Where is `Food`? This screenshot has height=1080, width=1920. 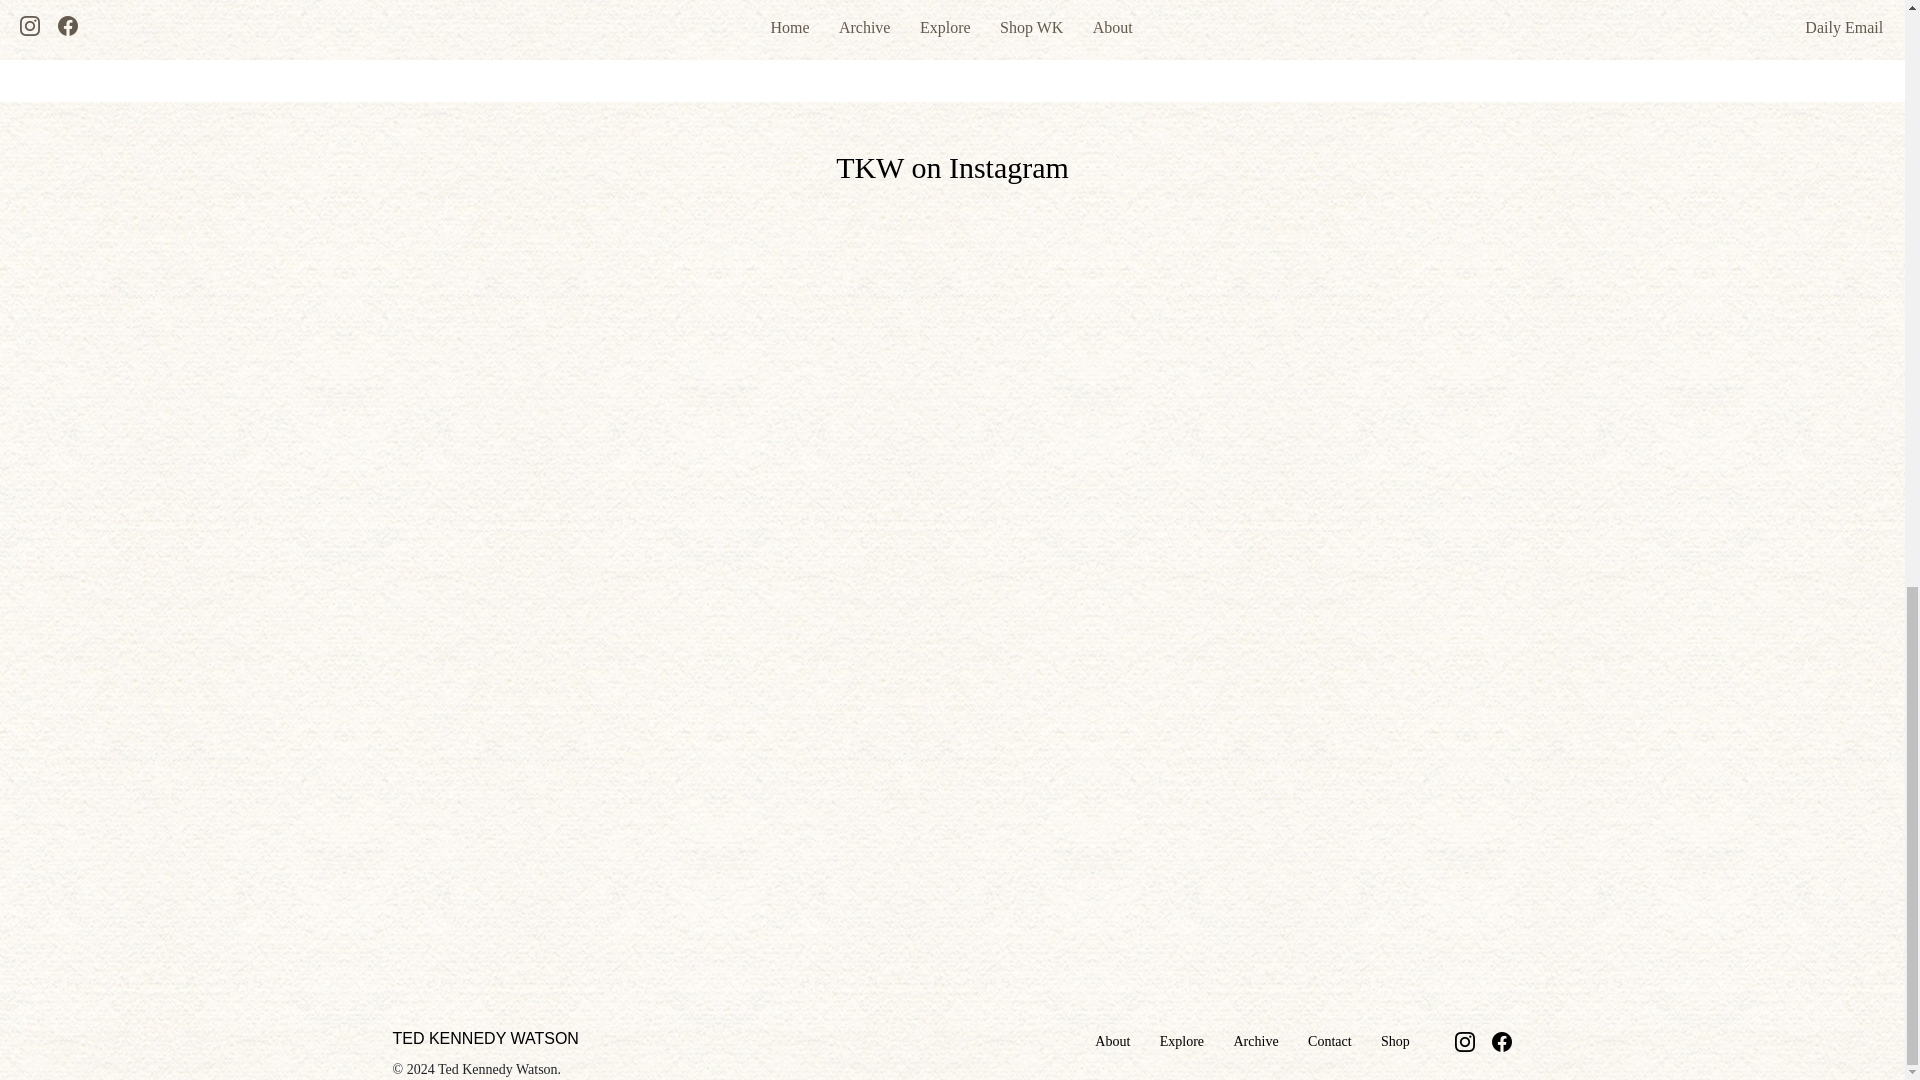
Food is located at coordinates (786, 3).